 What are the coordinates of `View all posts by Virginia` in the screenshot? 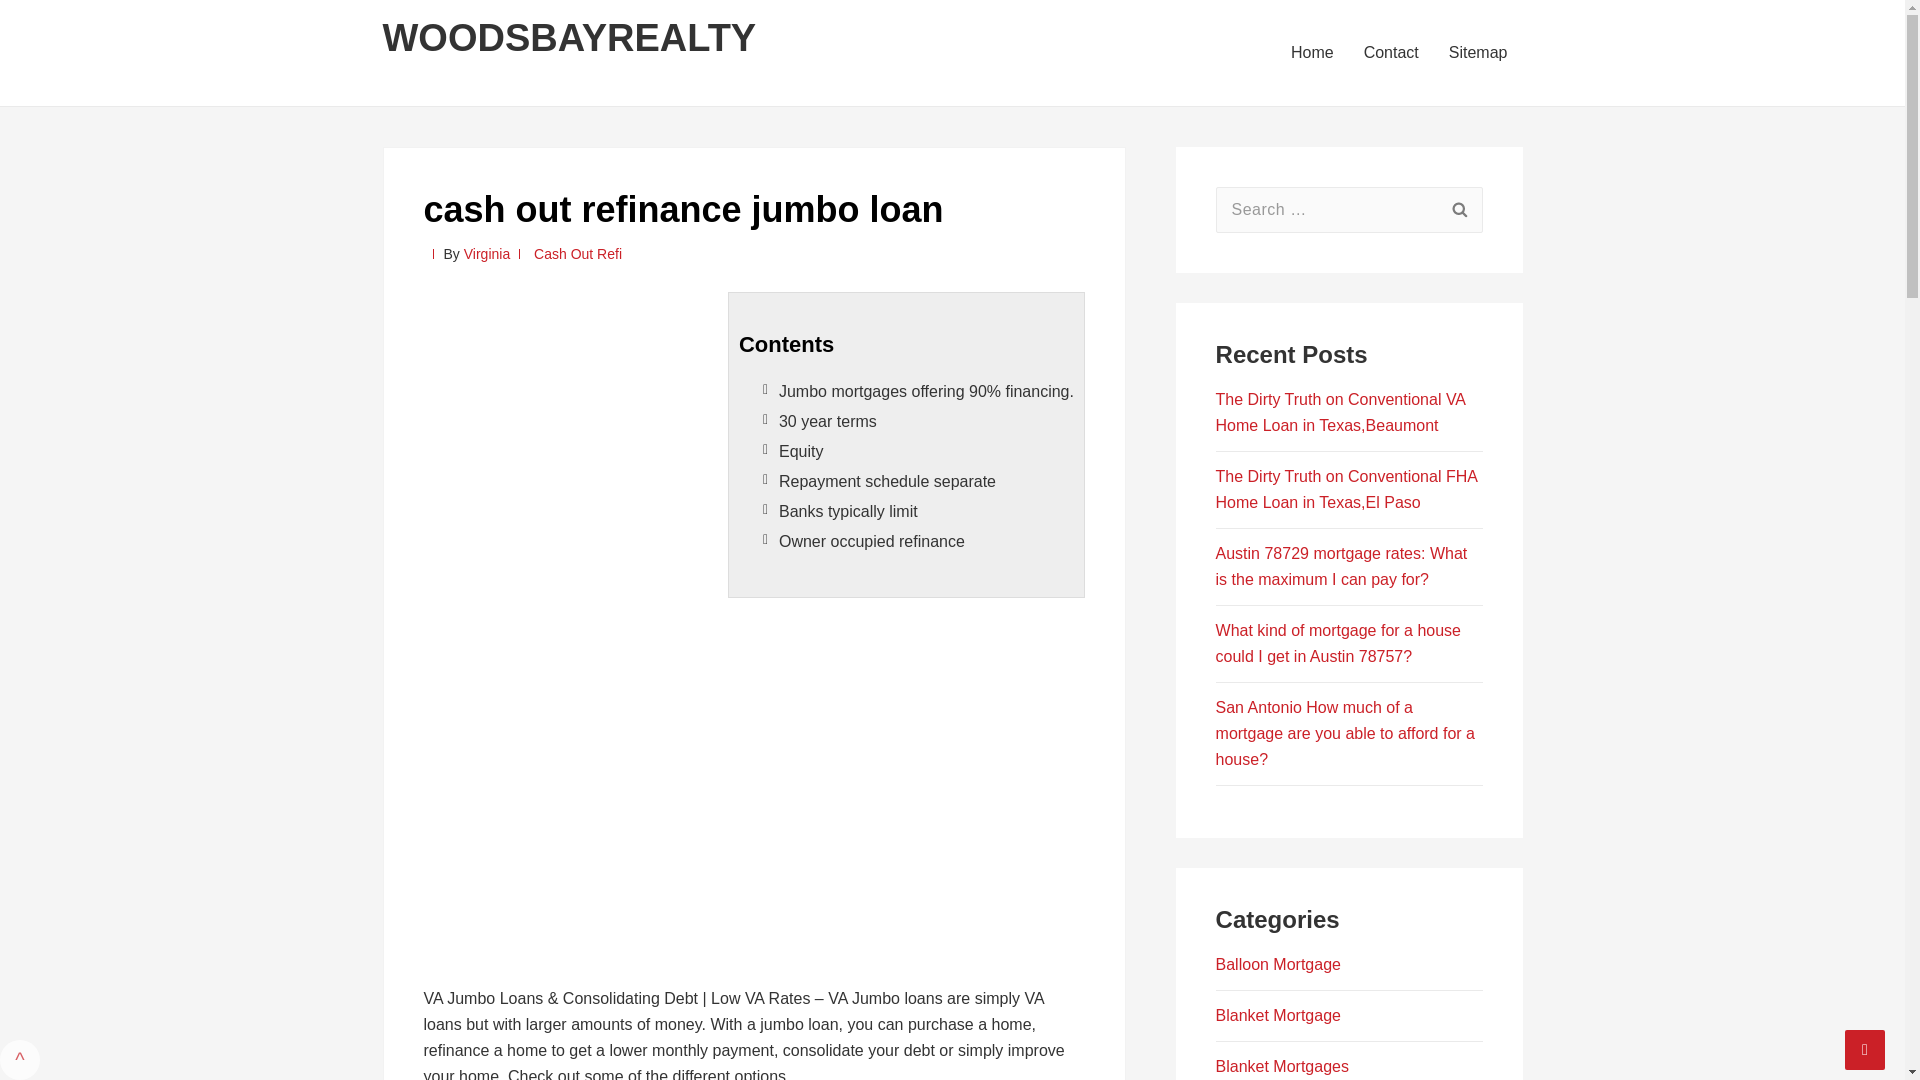 It's located at (487, 254).